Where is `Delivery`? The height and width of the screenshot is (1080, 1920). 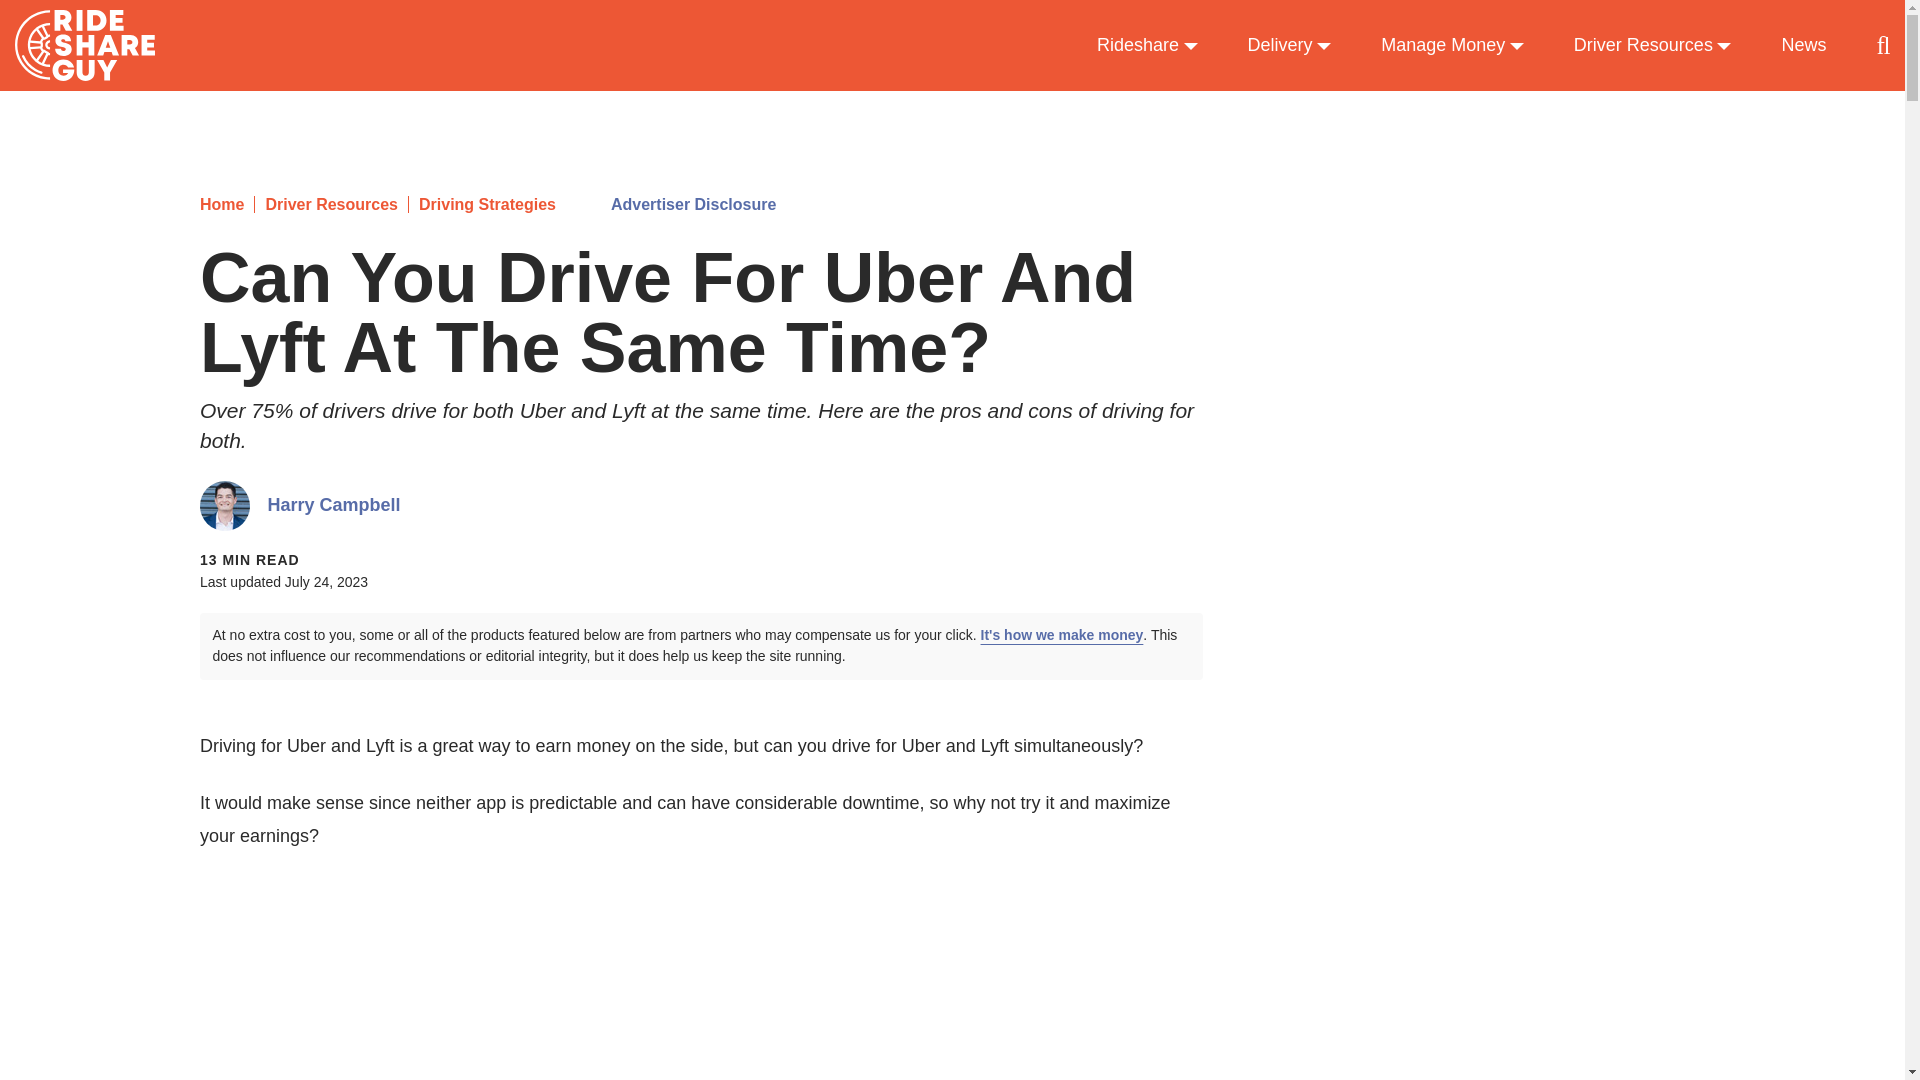 Delivery is located at coordinates (1290, 46).